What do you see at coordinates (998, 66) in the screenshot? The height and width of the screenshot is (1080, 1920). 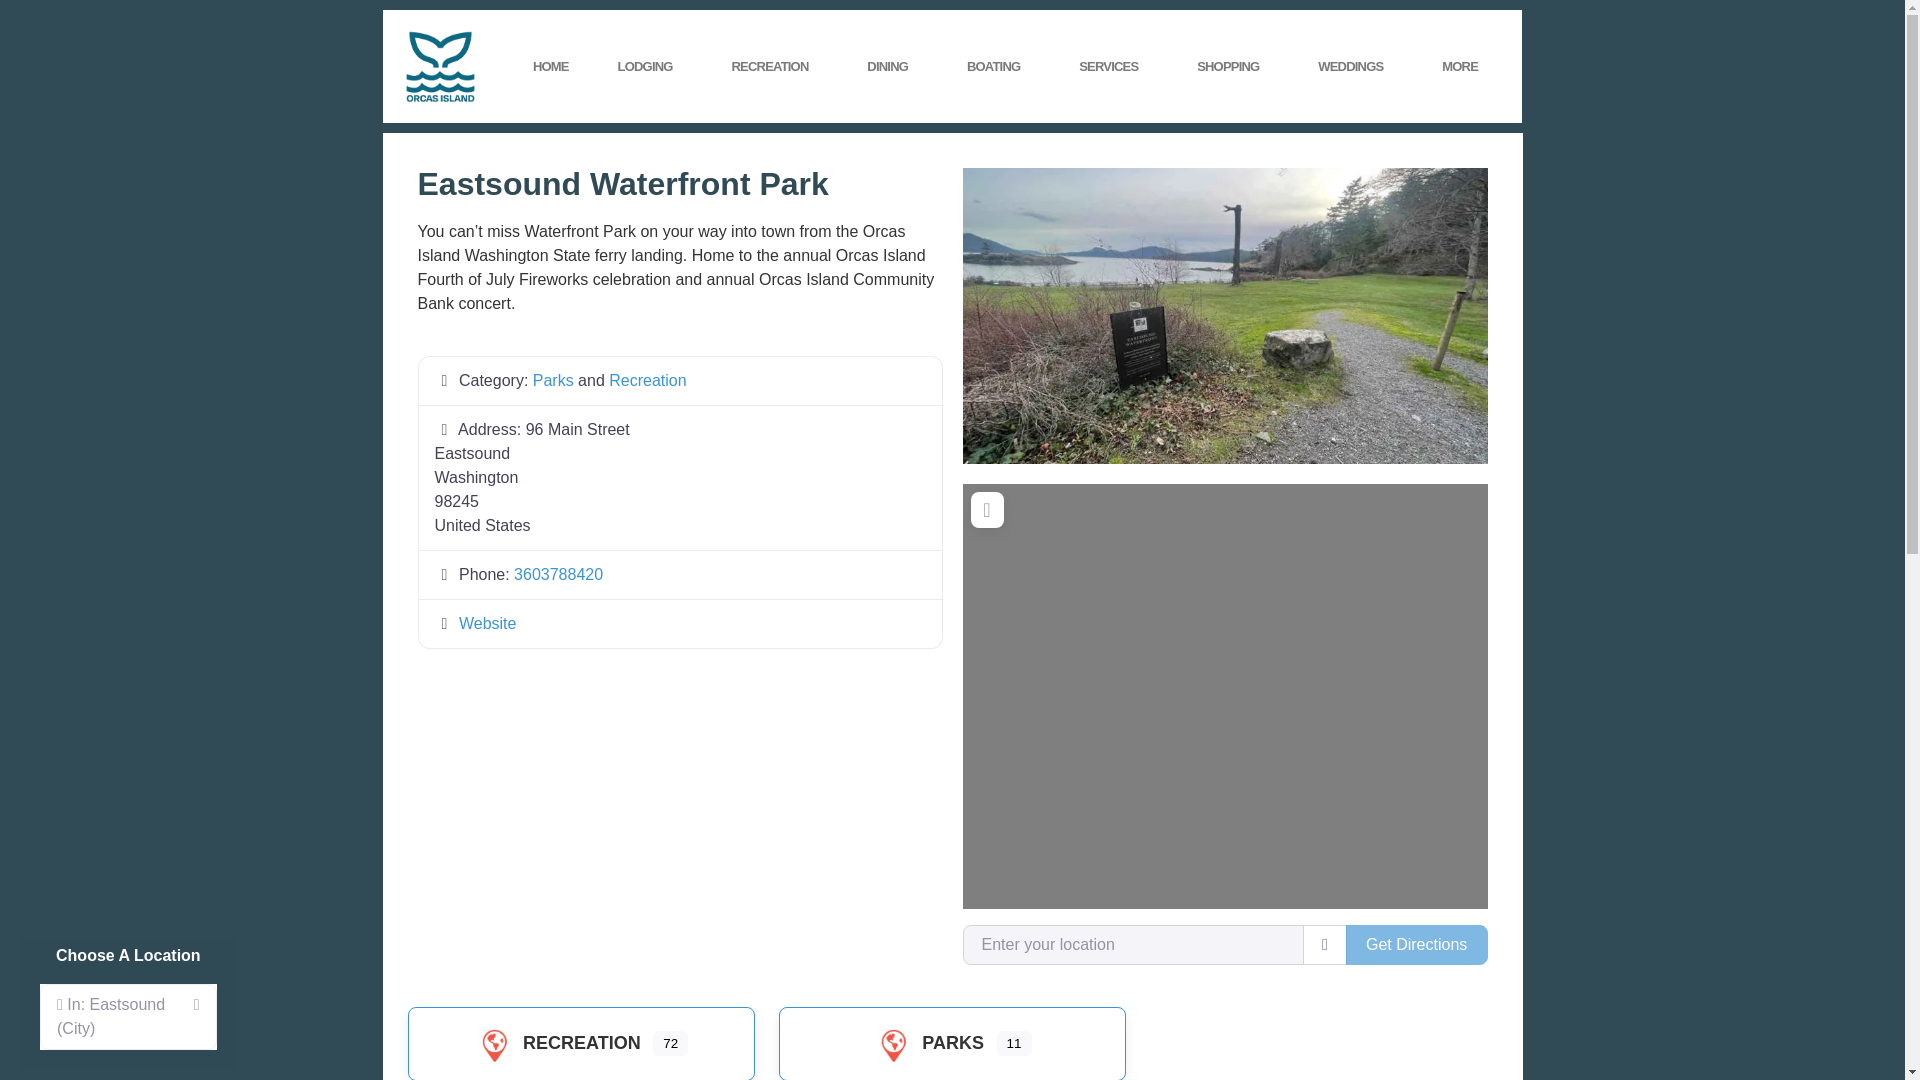 I see `BOATING` at bounding box center [998, 66].